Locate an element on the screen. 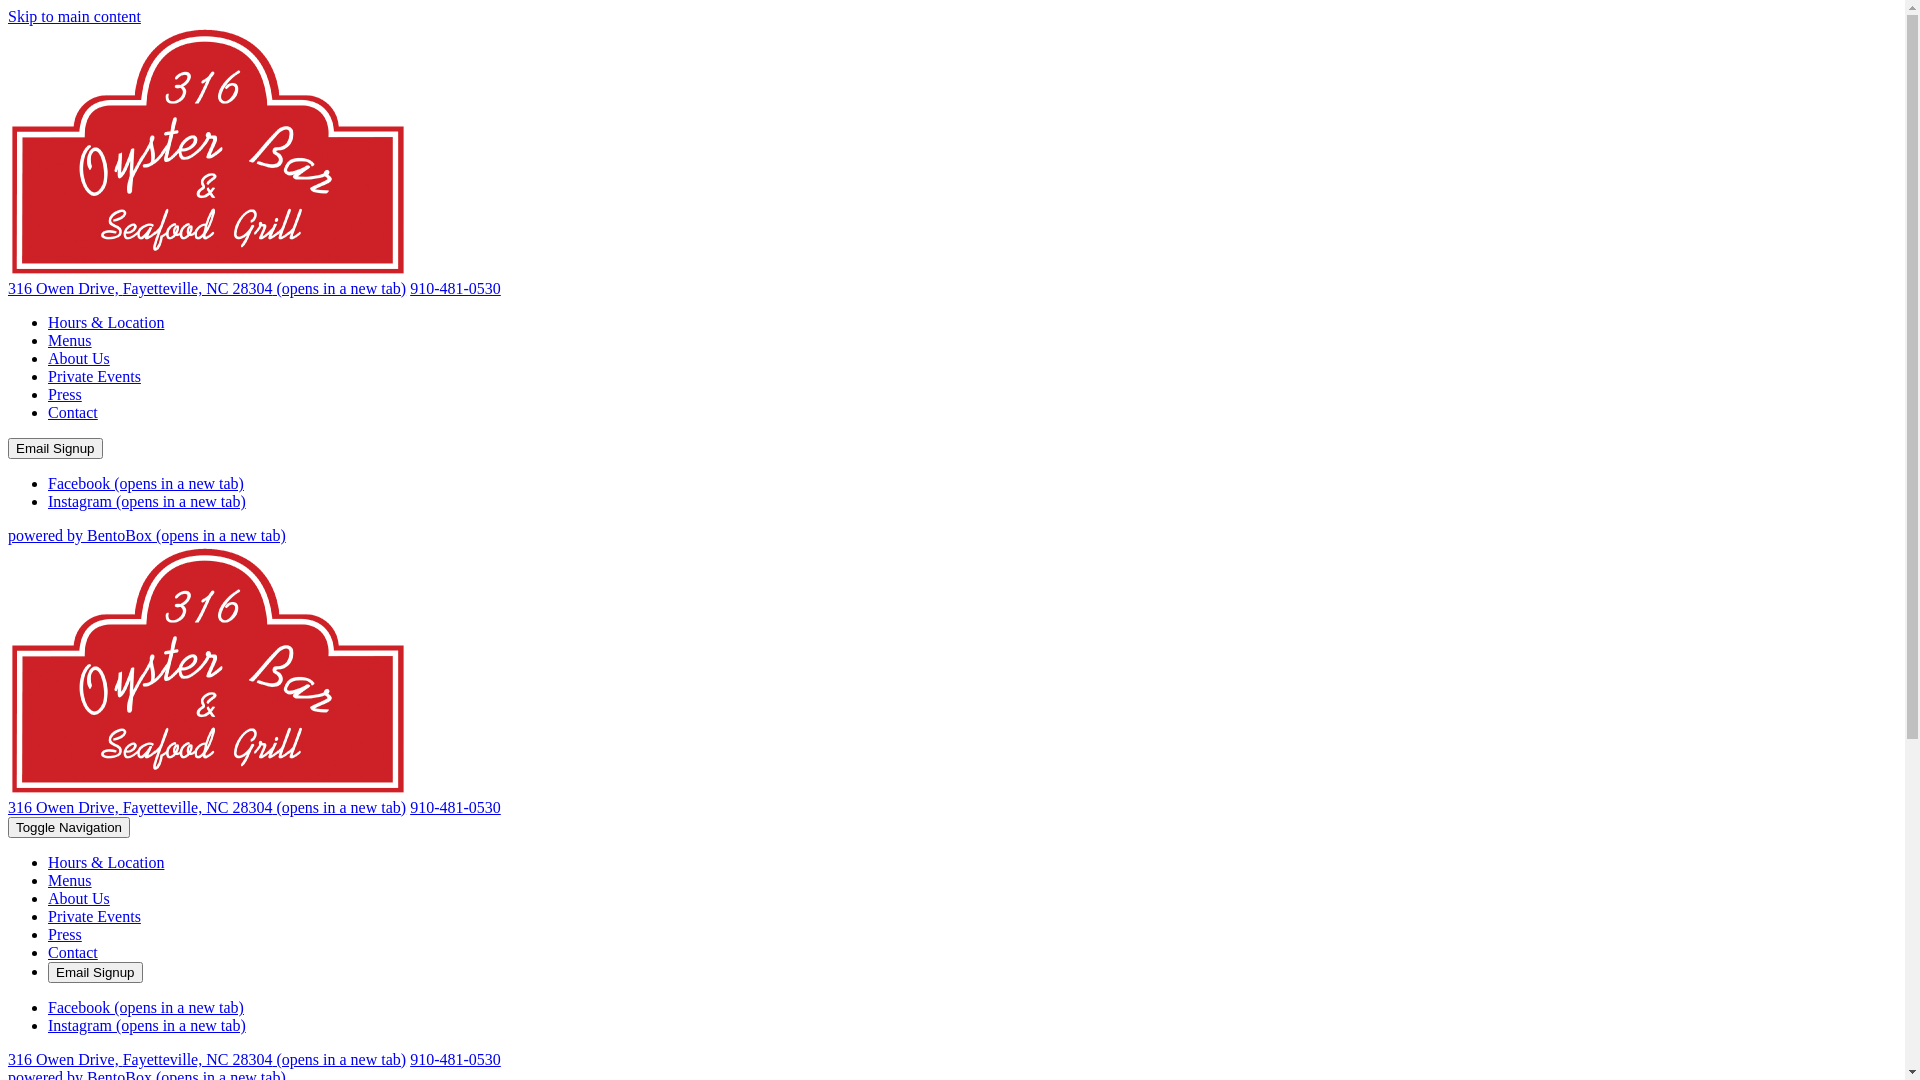 The height and width of the screenshot is (1080, 1920). Contact is located at coordinates (73, 952).